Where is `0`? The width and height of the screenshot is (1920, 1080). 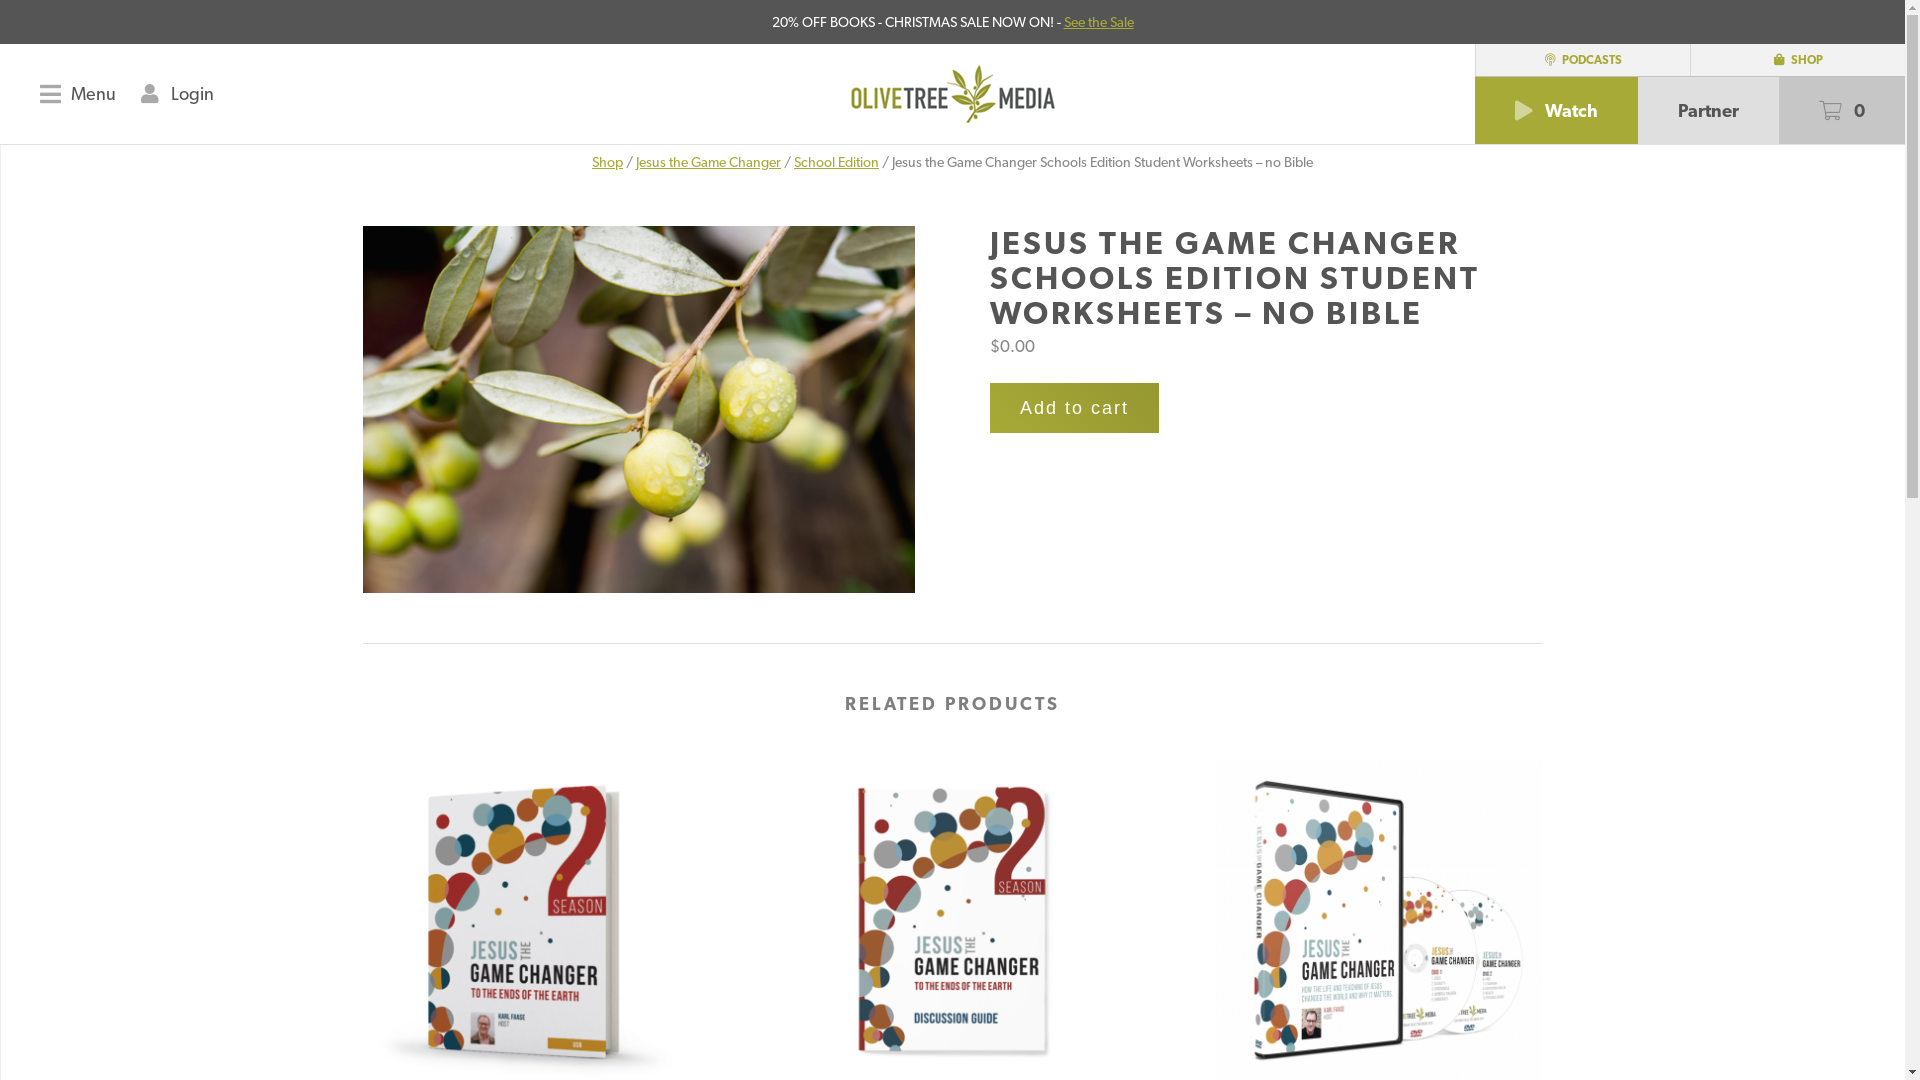 0 is located at coordinates (1842, 110).